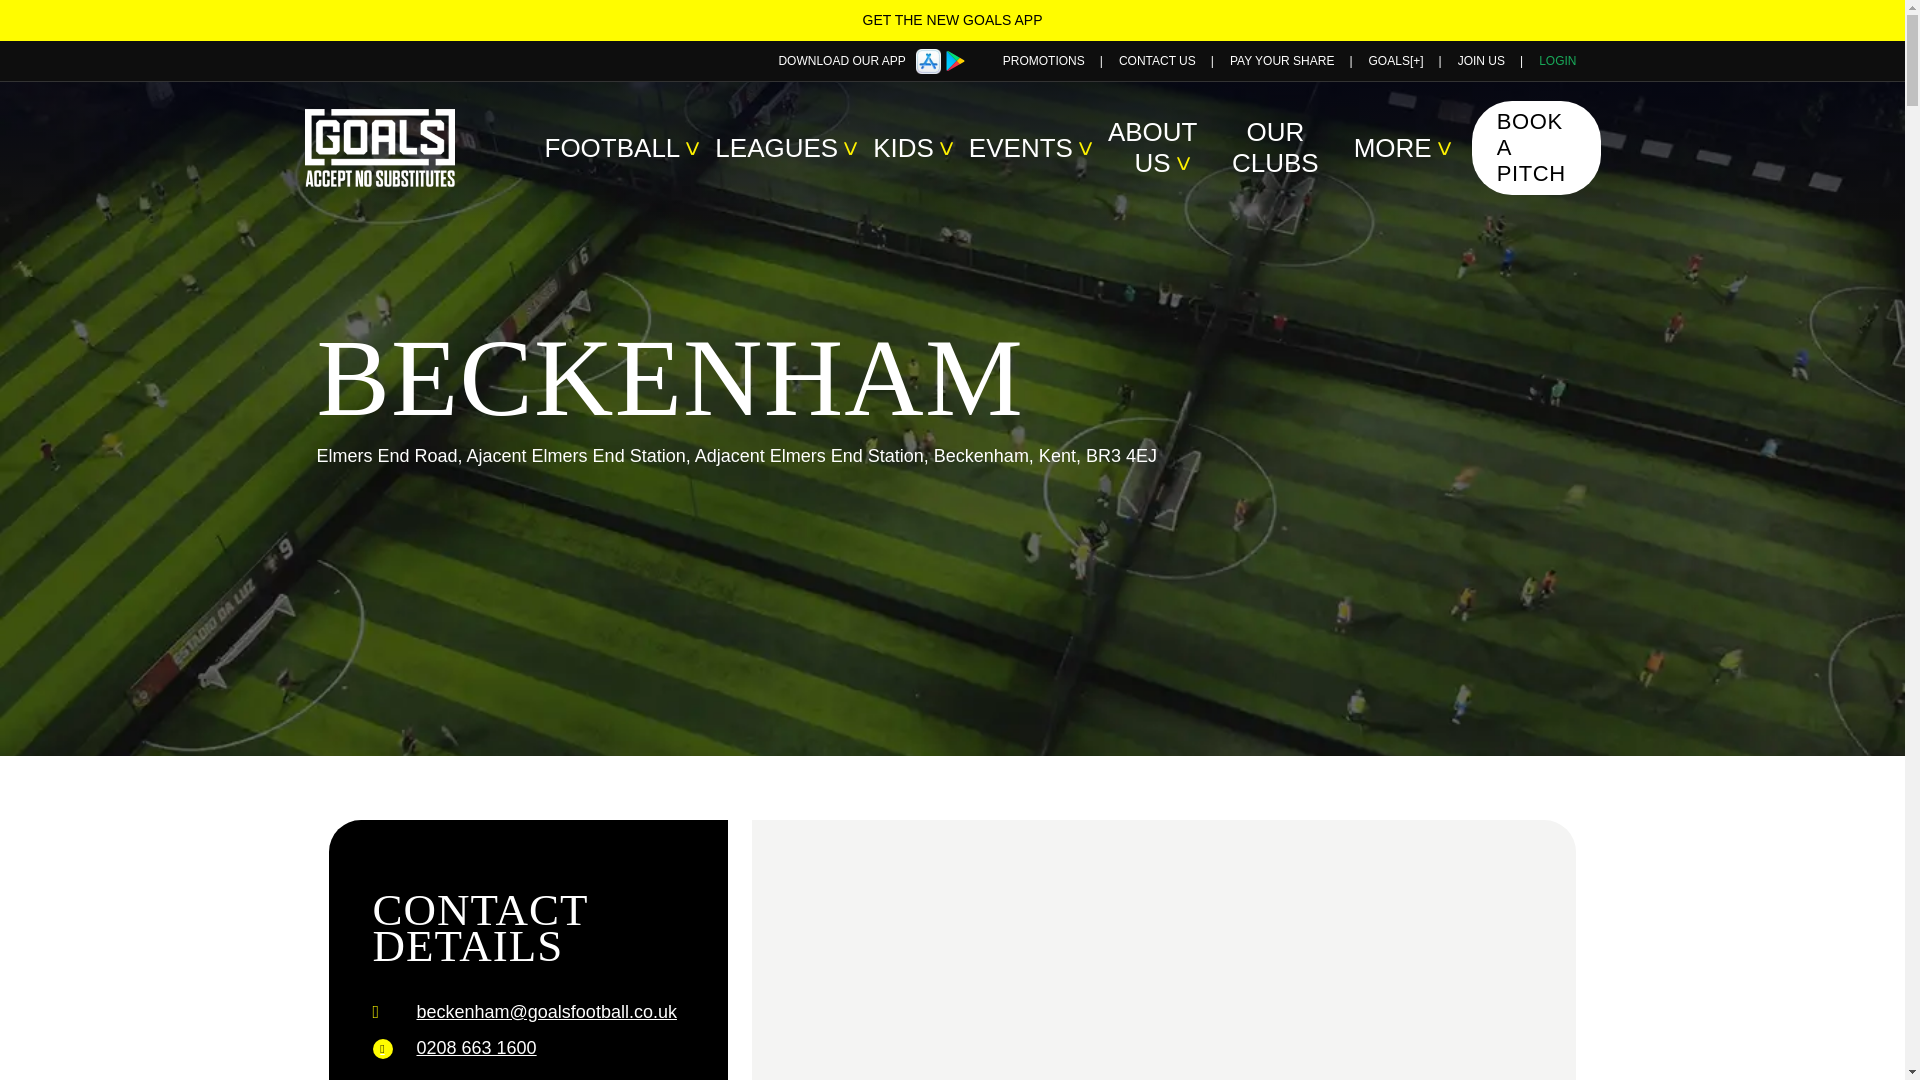 This screenshot has width=1920, height=1080. I want to click on PAY YOUR SHARE, so click(1282, 61).